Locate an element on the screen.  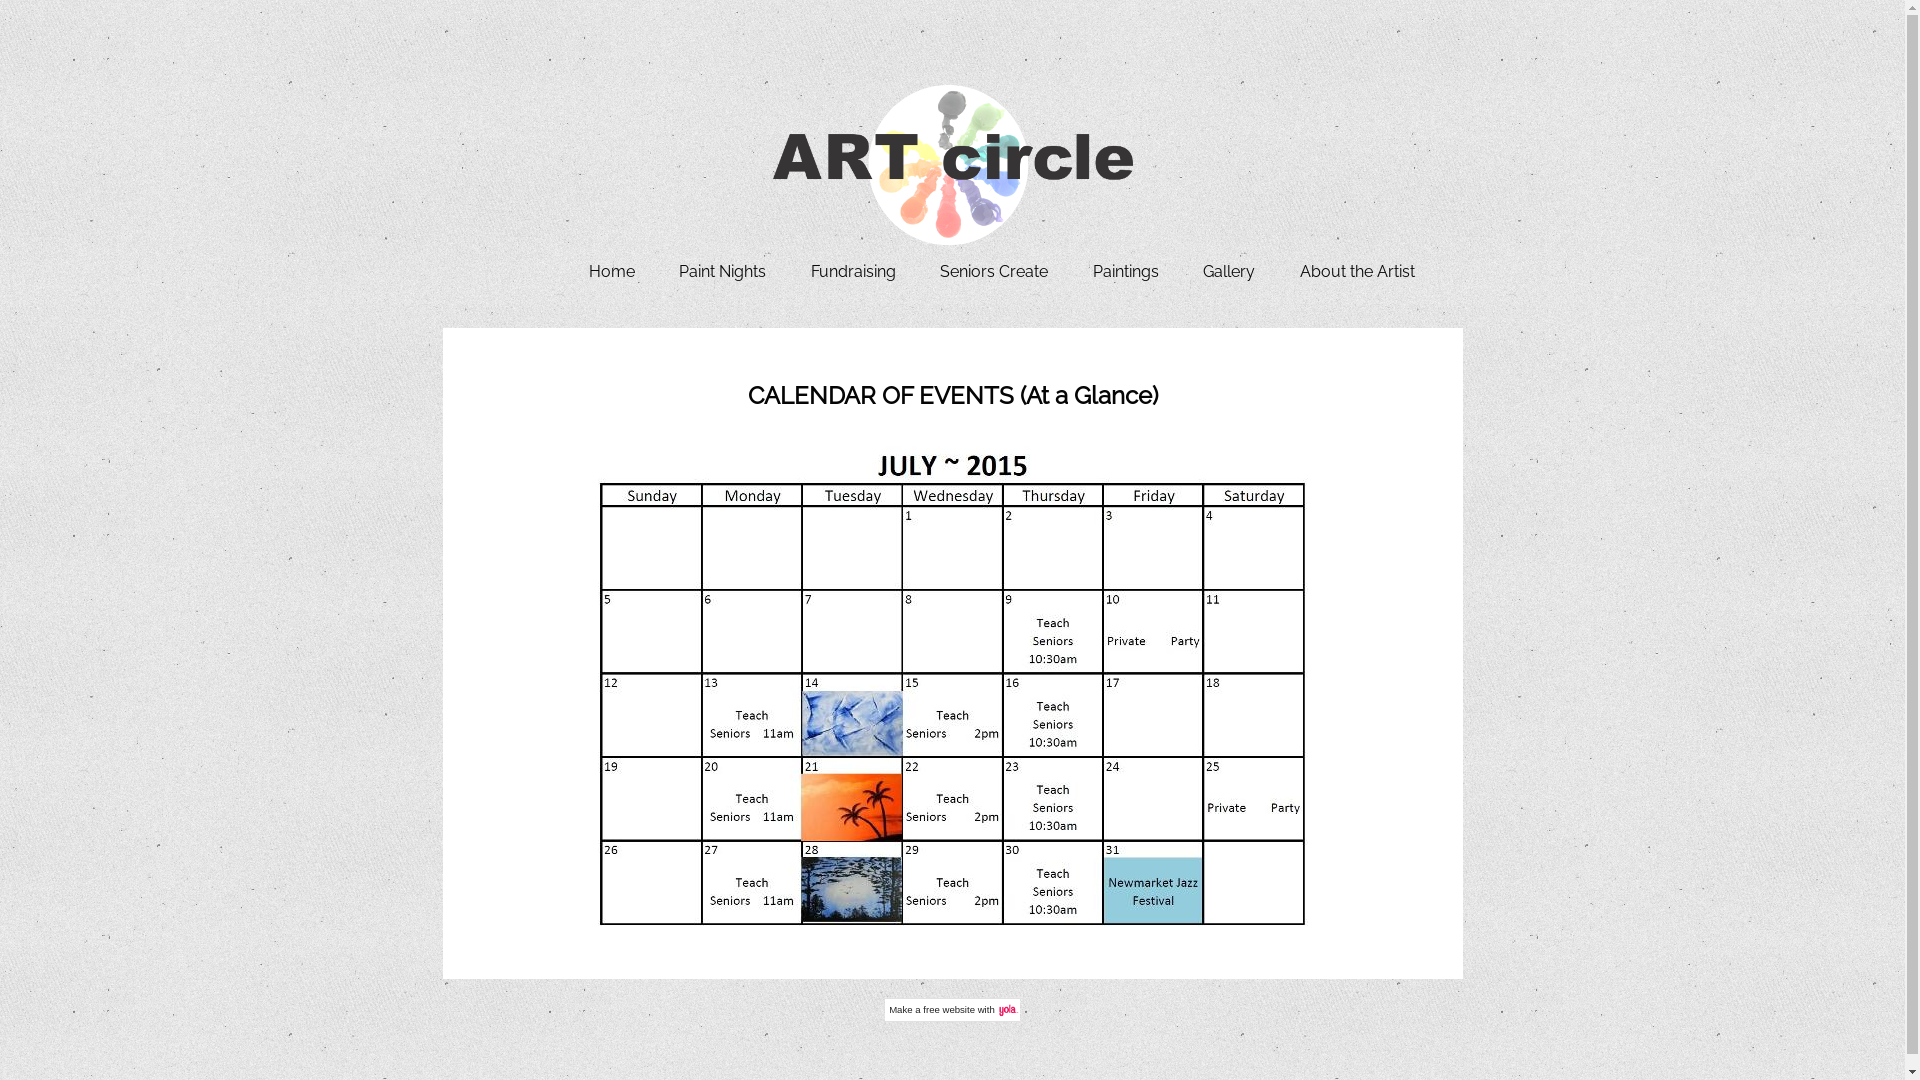
Gallery is located at coordinates (1229, 272).